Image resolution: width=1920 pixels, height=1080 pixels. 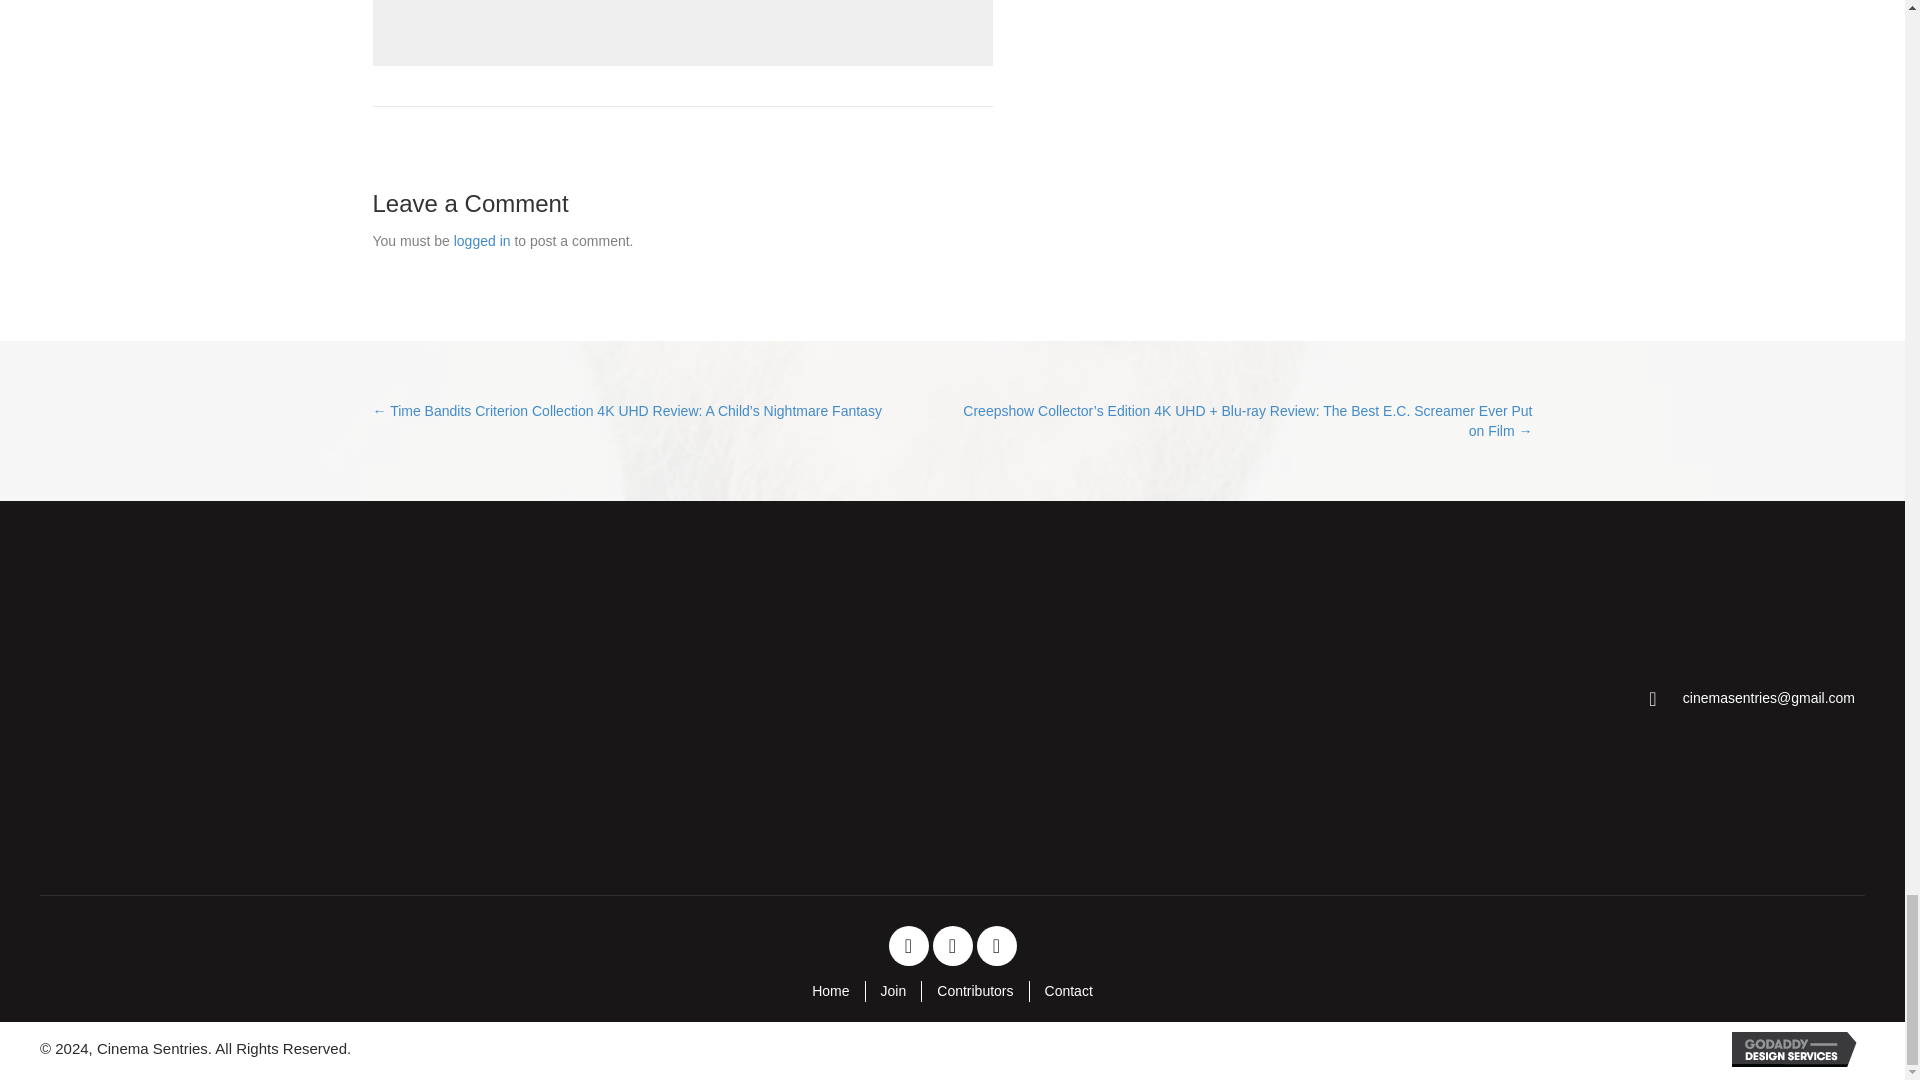 I want to click on logged in, so click(x=482, y=241).